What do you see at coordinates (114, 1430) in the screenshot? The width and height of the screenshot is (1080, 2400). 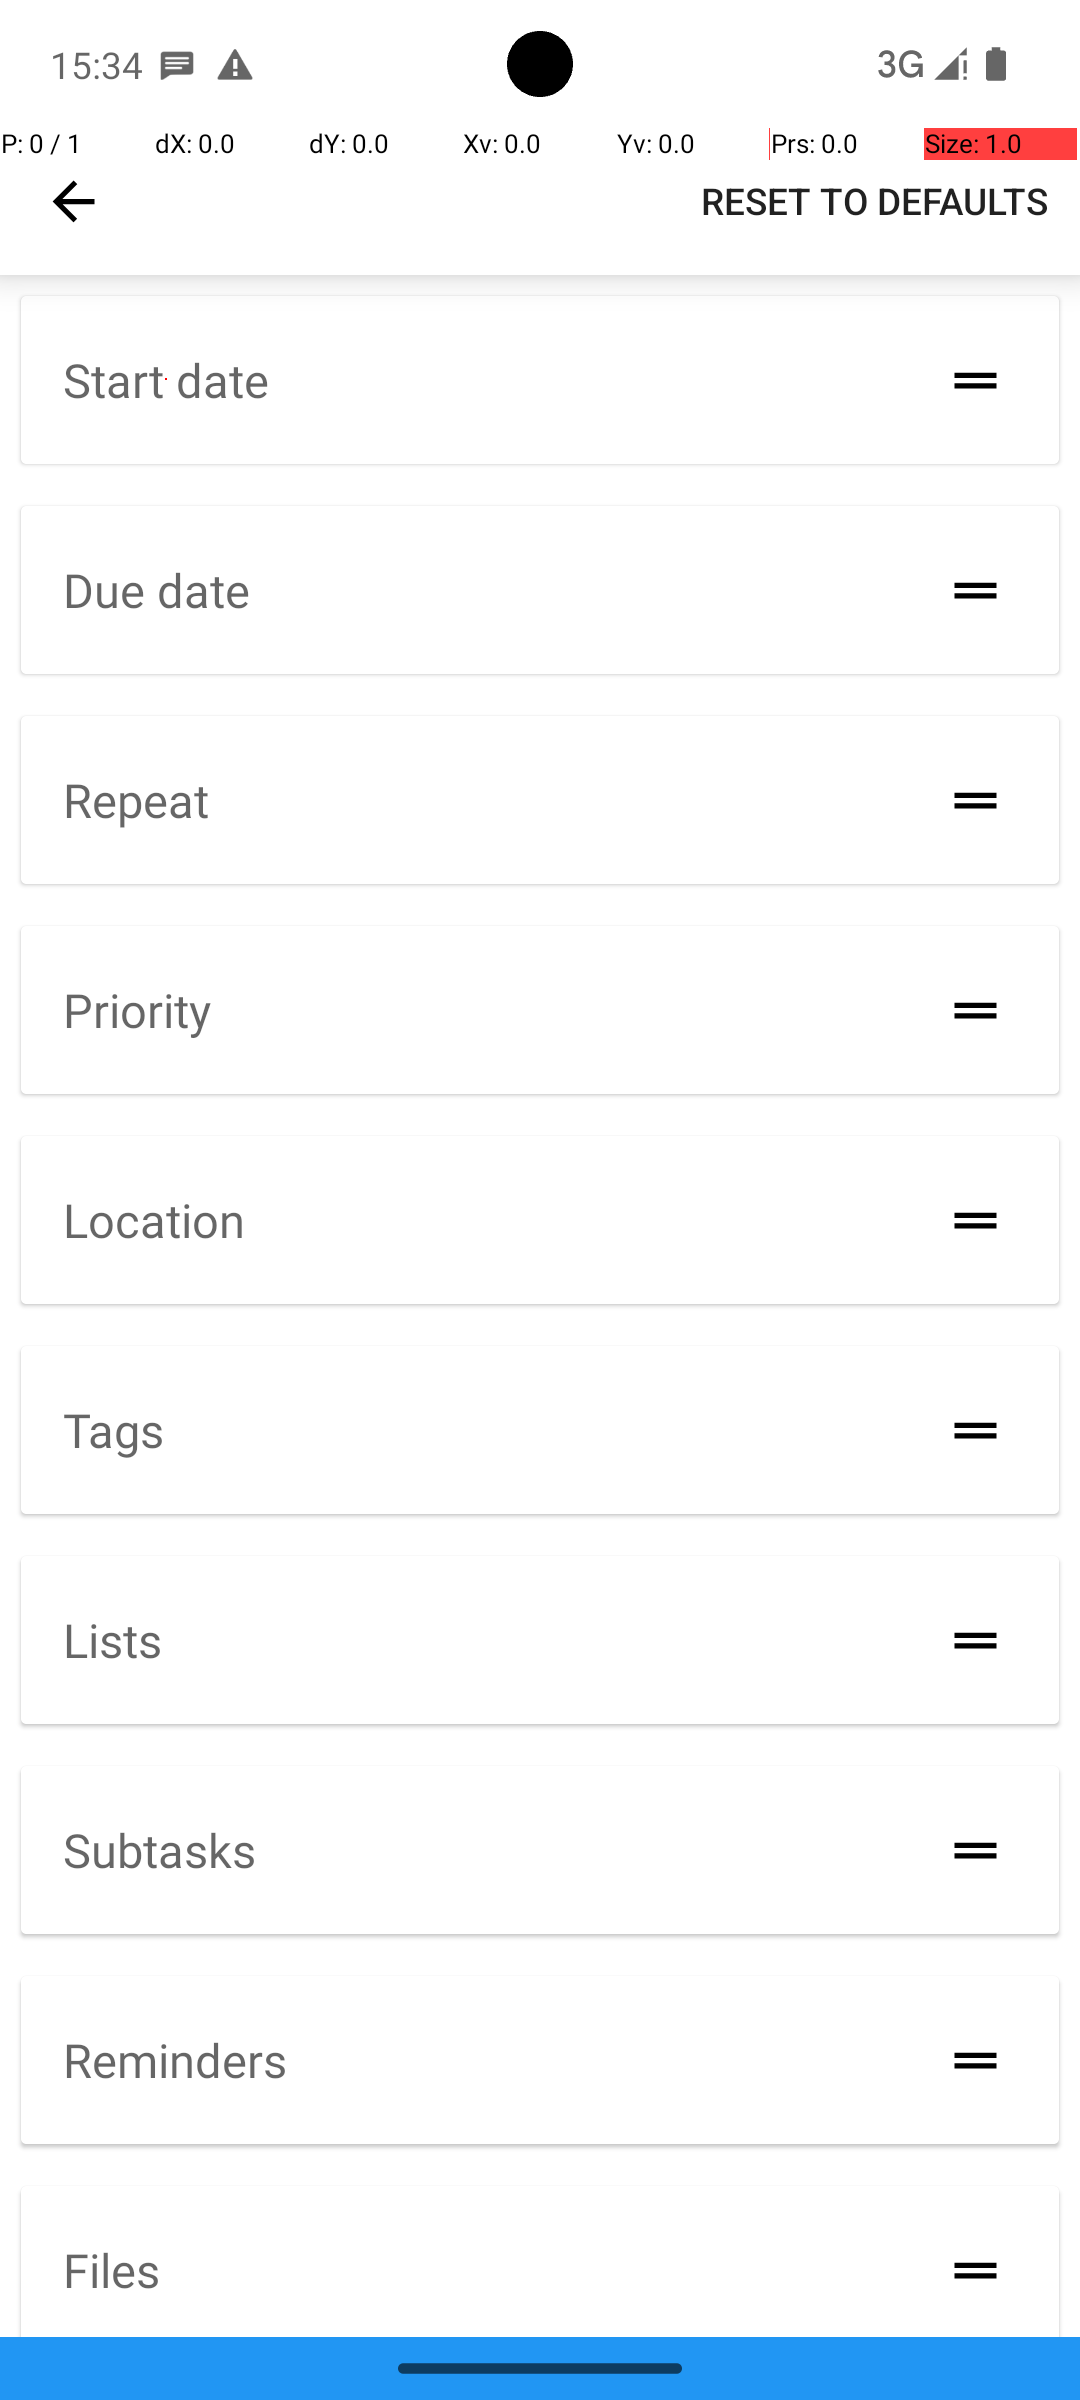 I see `Tags` at bounding box center [114, 1430].